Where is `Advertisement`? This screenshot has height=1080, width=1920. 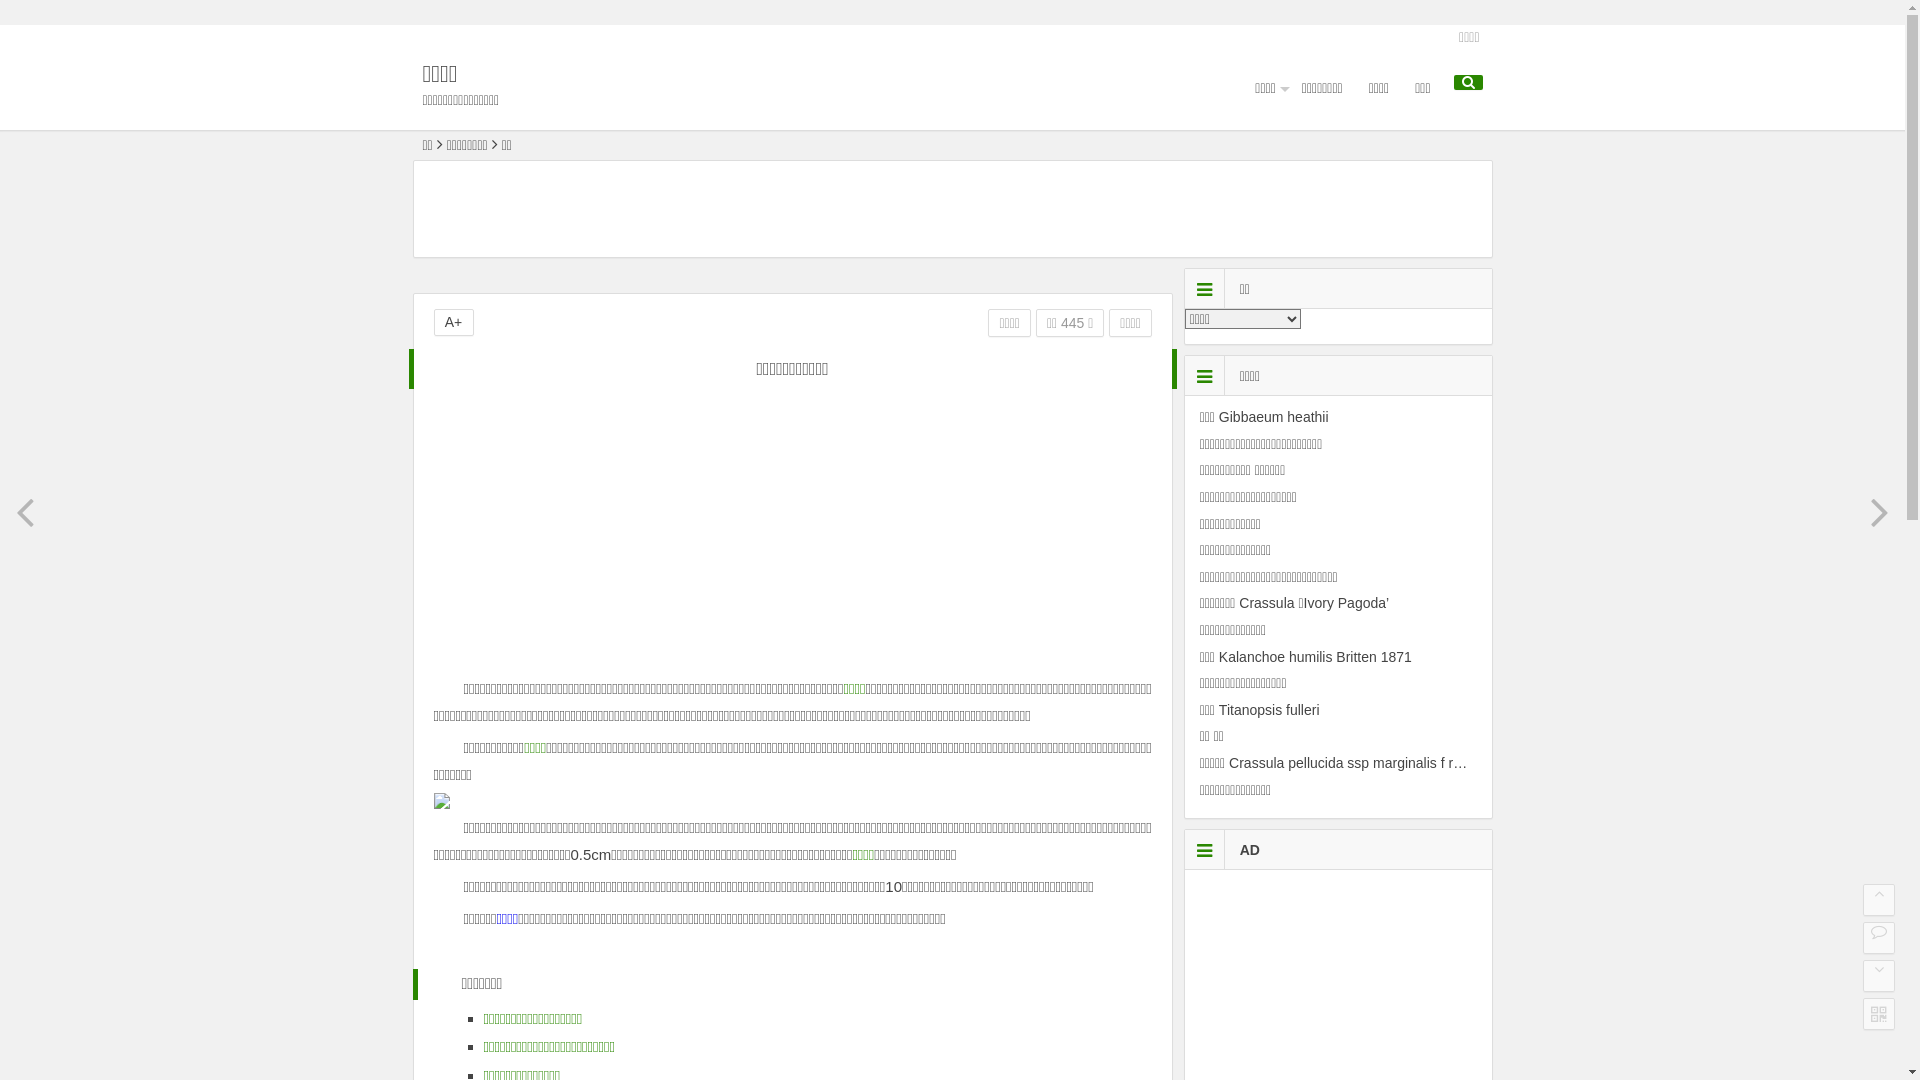 Advertisement is located at coordinates (793, 540).